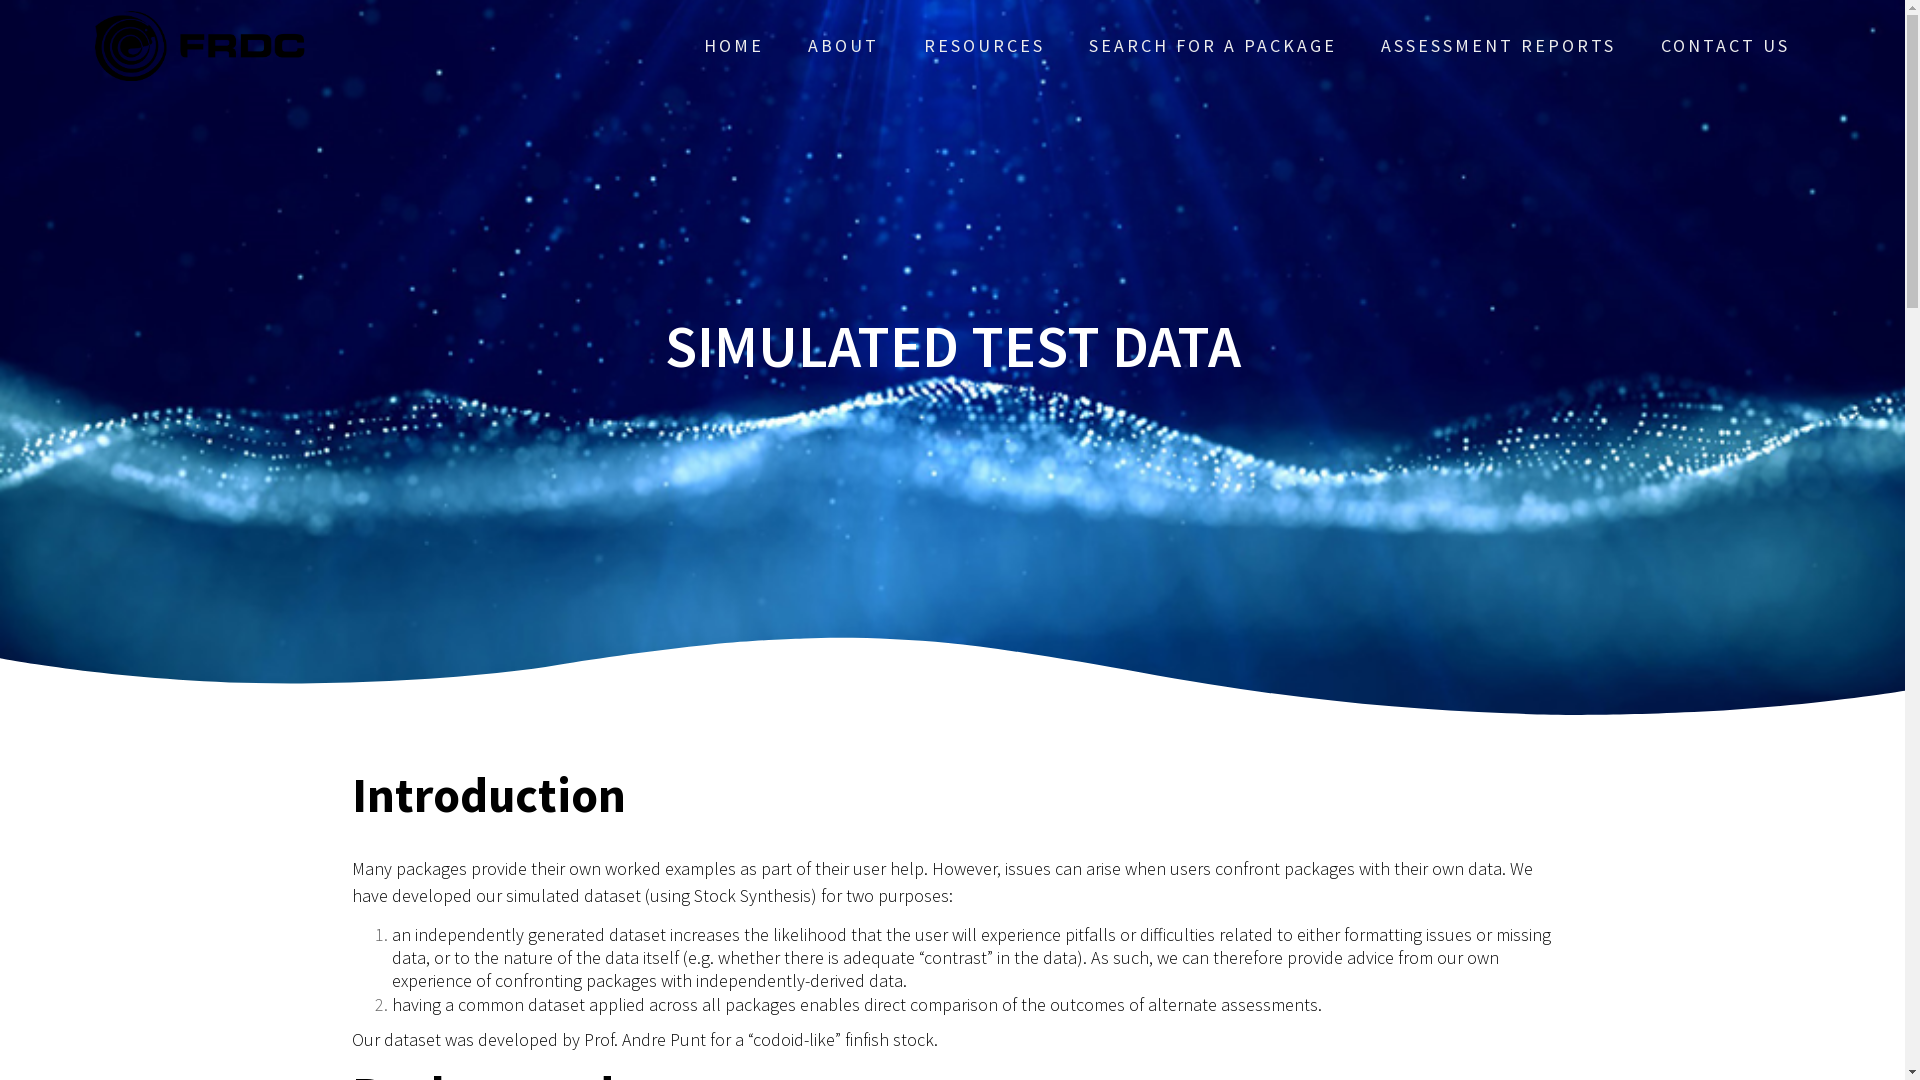  What do you see at coordinates (984, 46) in the screenshot?
I see `RESOURCES` at bounding box center [984, 46].